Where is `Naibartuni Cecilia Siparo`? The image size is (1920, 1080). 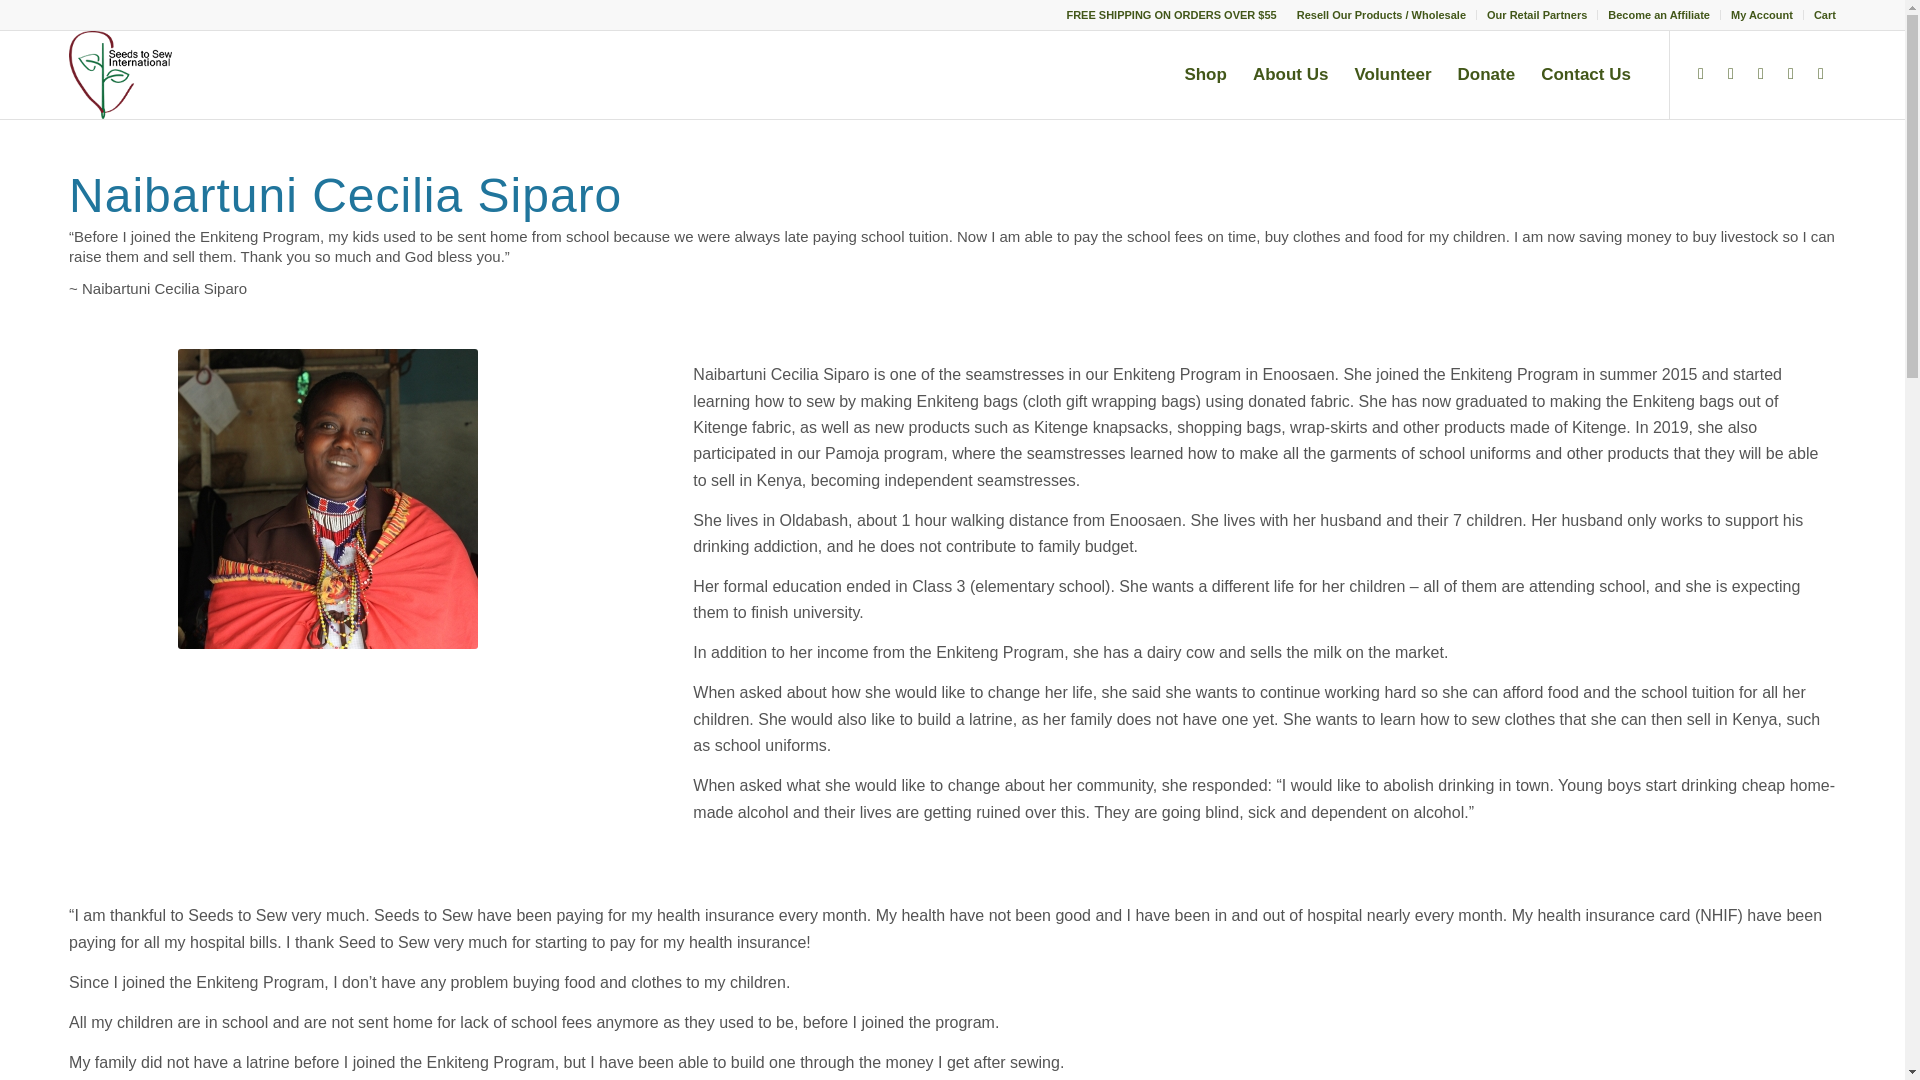
Naibartuni Cecilia Siparo is located at coordinates (328, 498).